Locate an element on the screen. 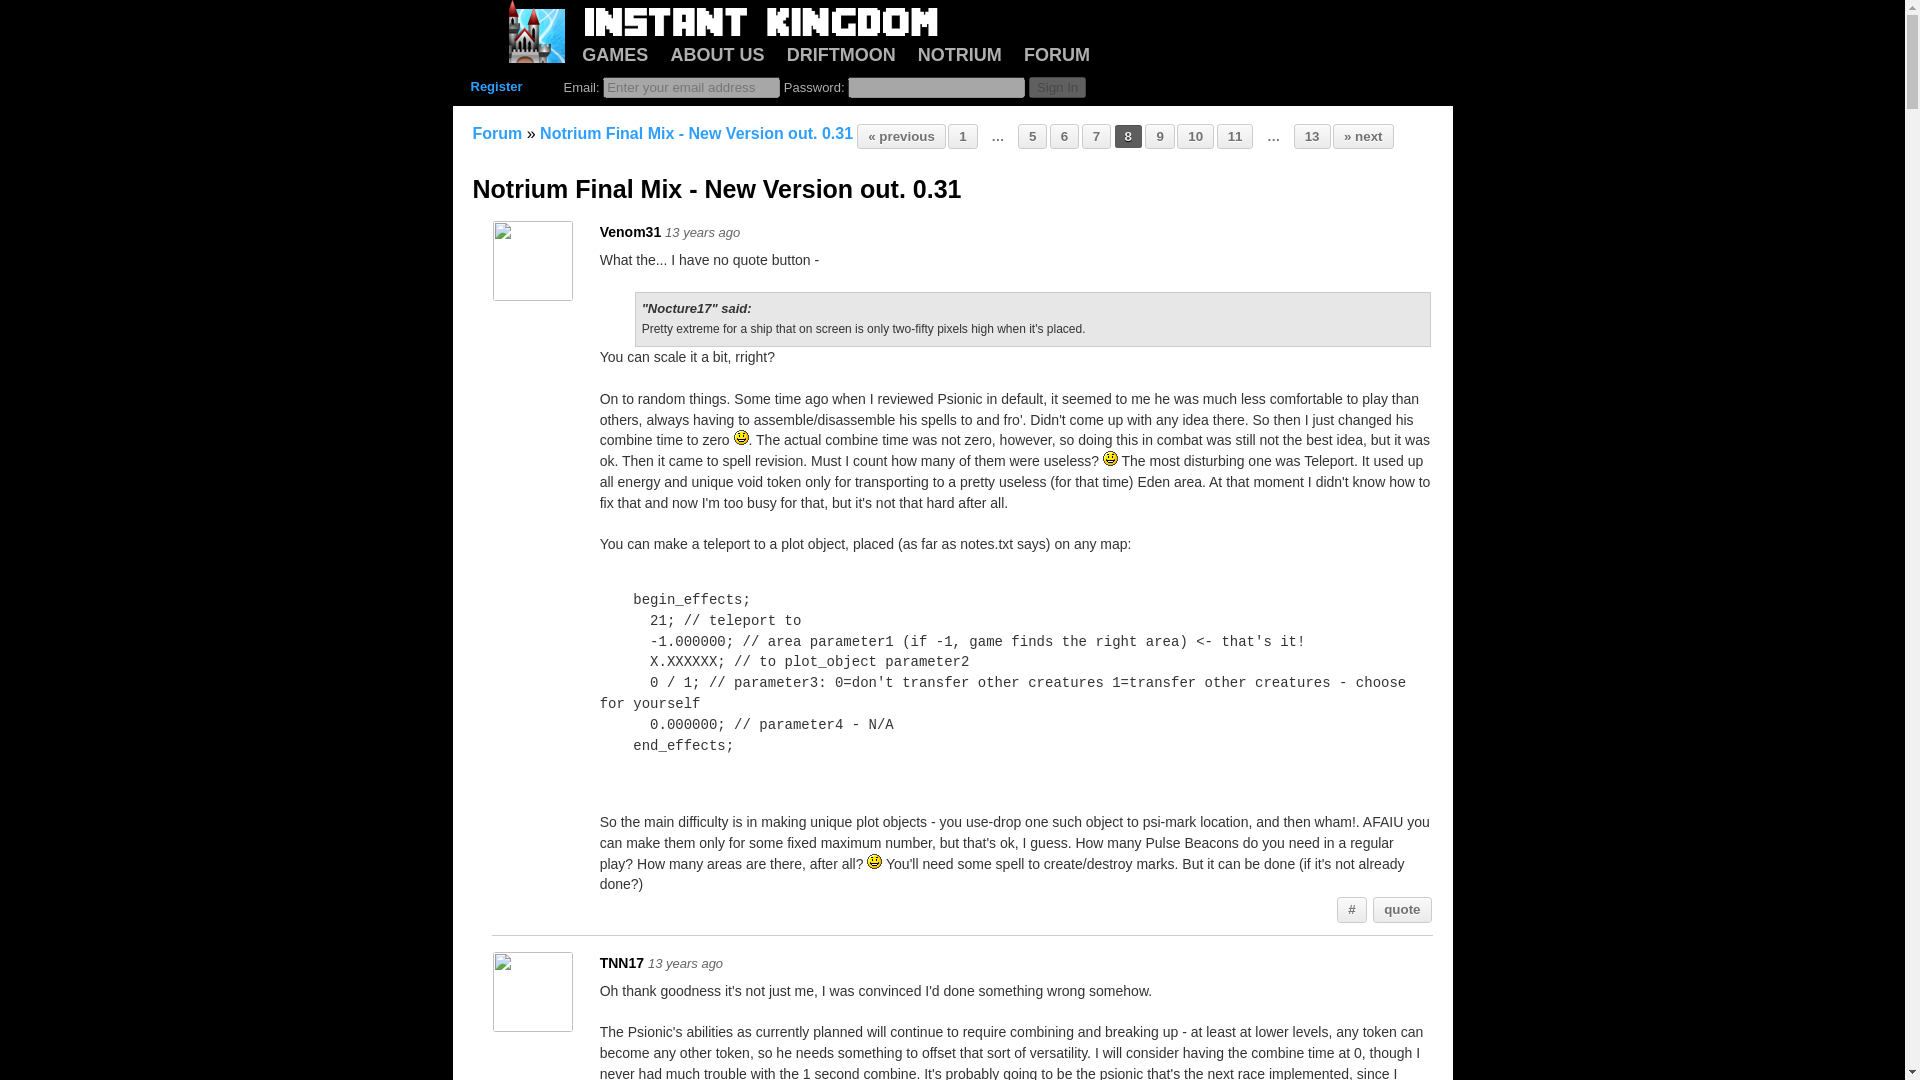  5 is located at coordinates (1032, 137).